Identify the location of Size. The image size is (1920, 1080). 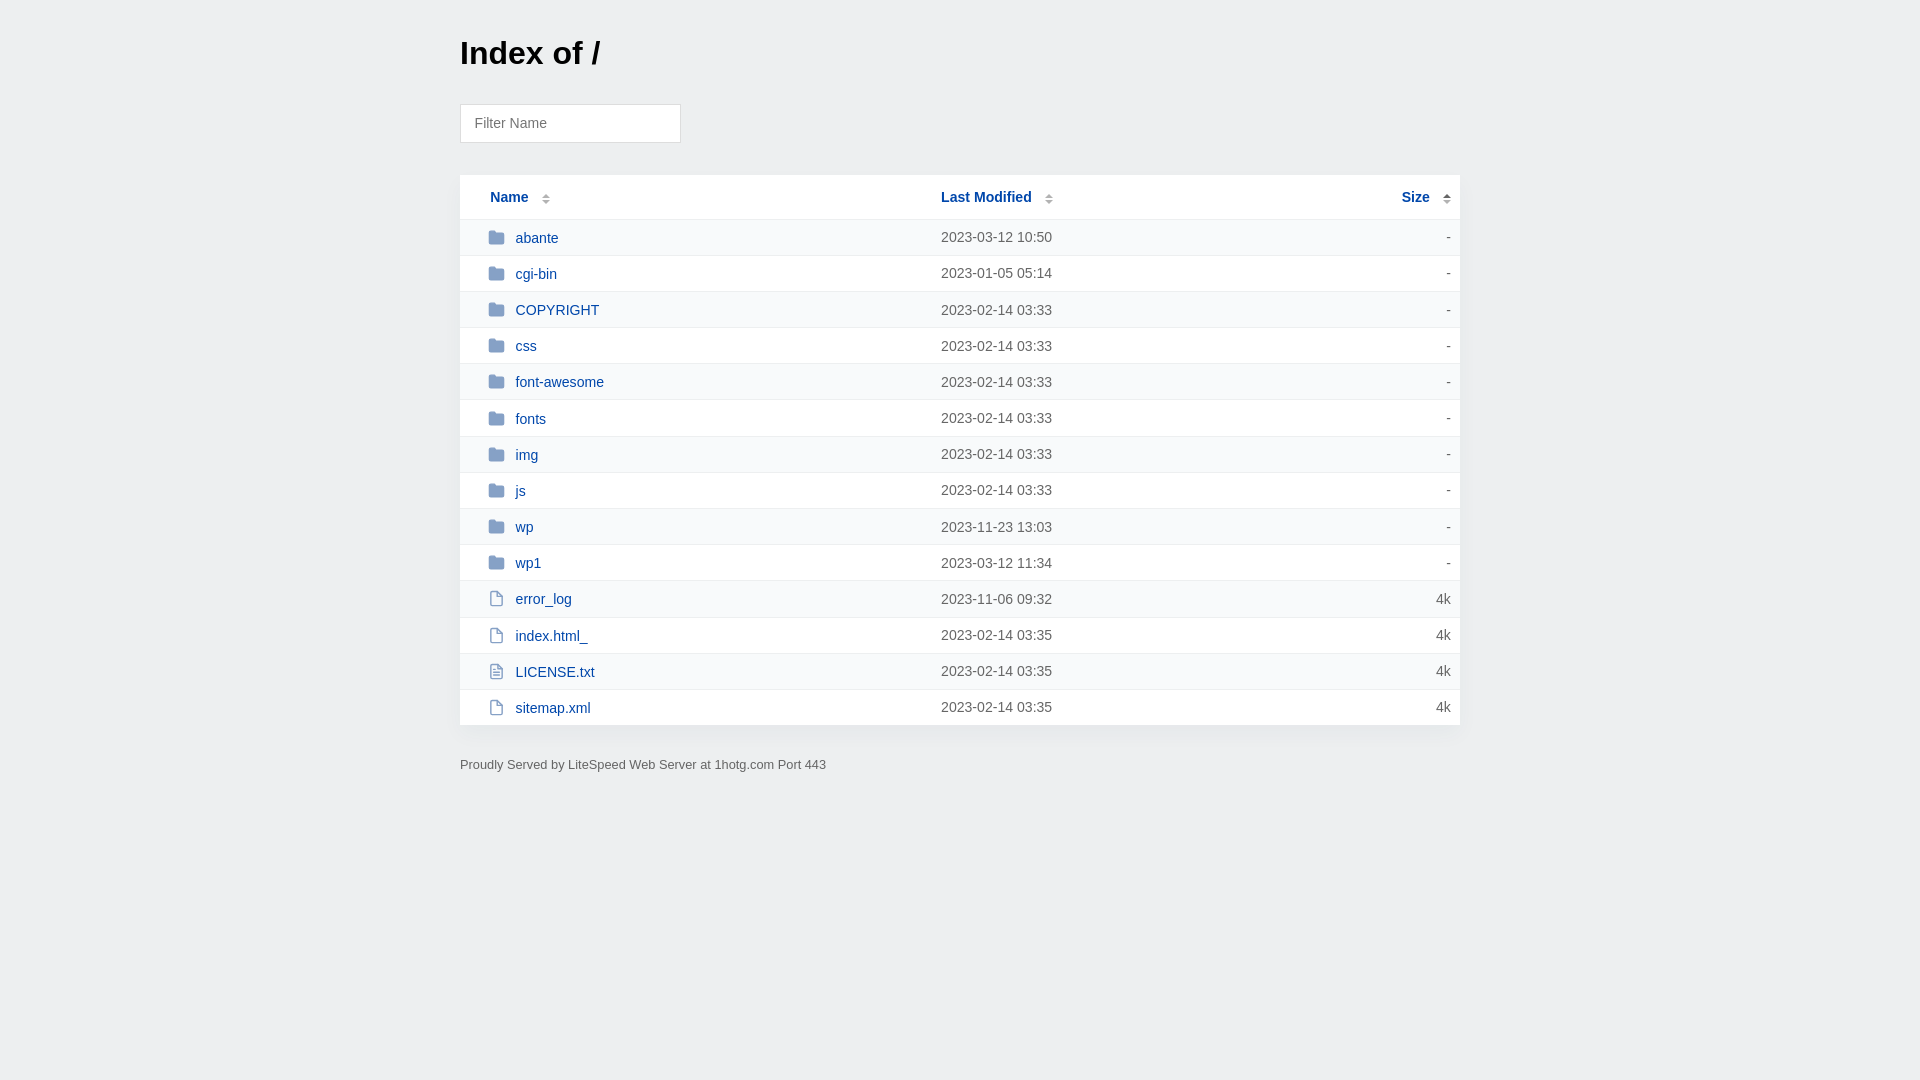
(1426, 197).